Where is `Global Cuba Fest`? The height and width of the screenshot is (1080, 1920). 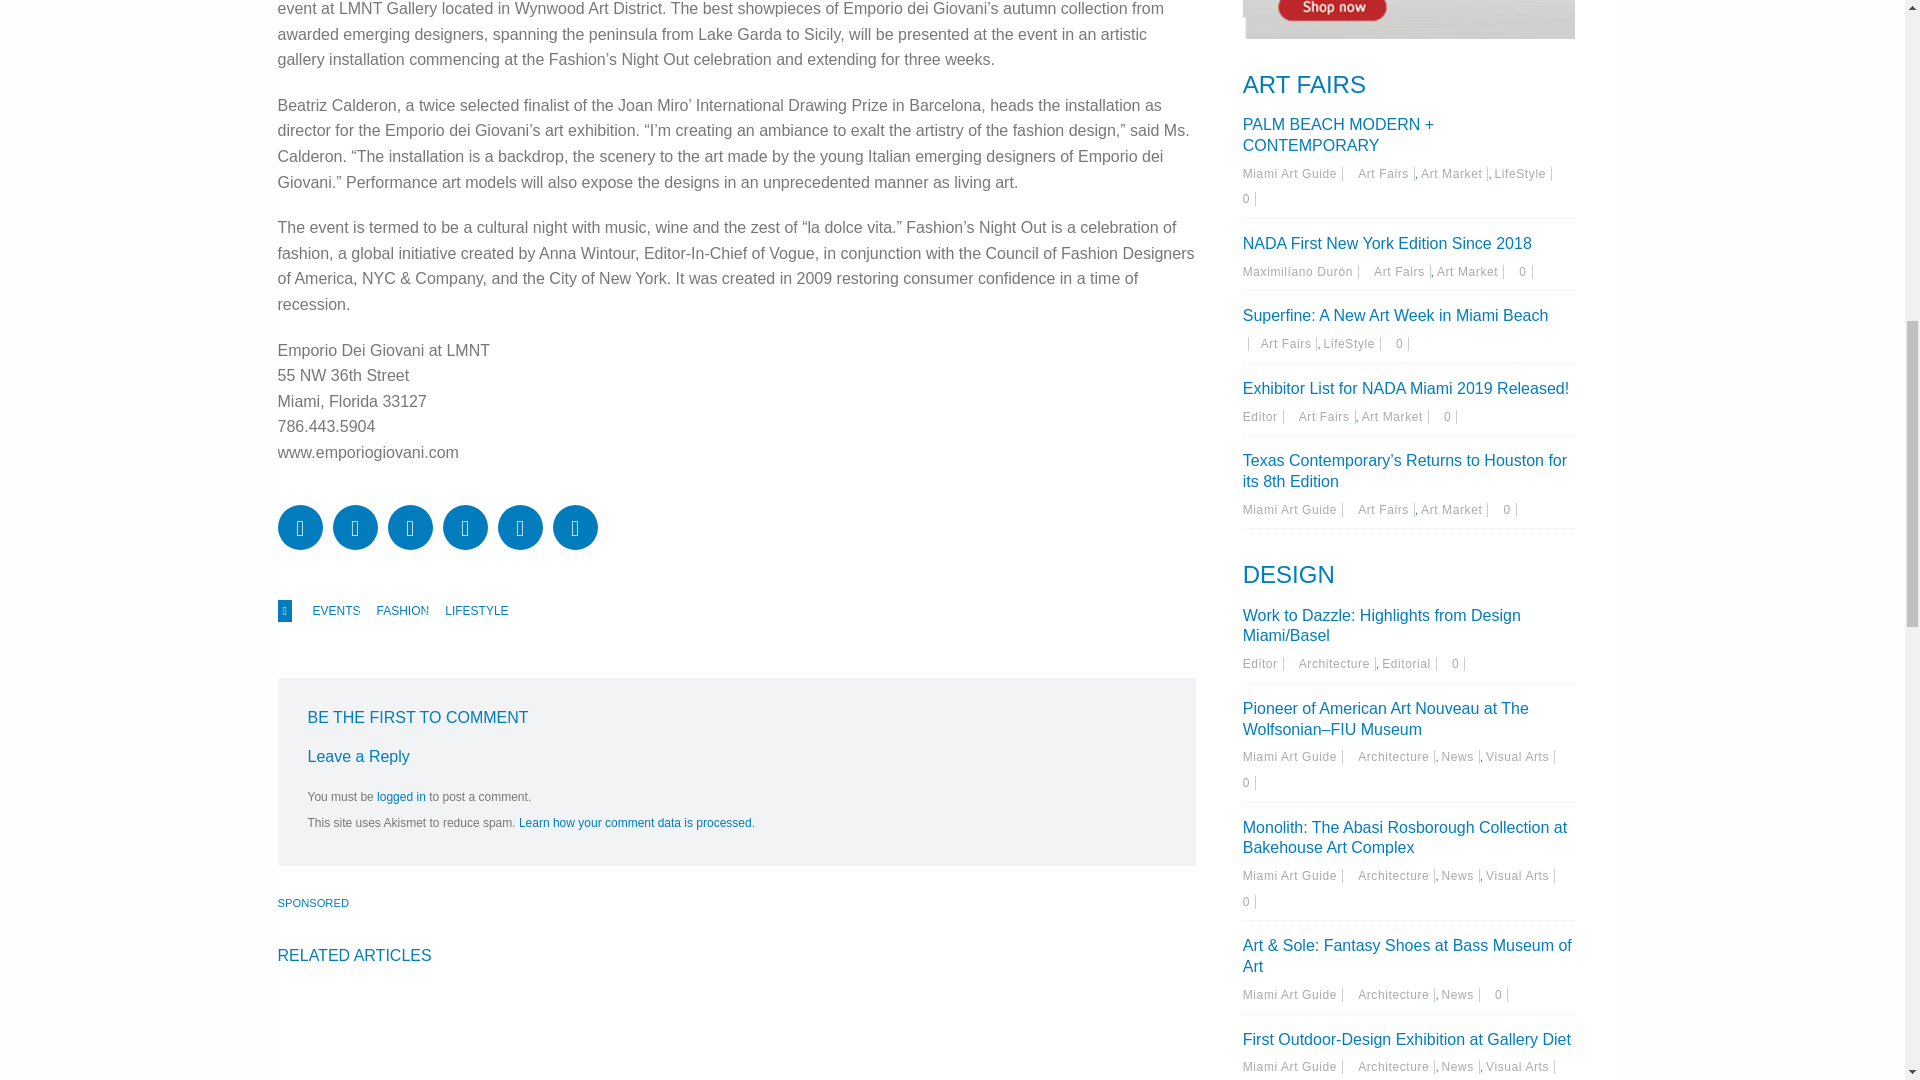
Global Cuba Fest is located at coordinates (415, 1034).